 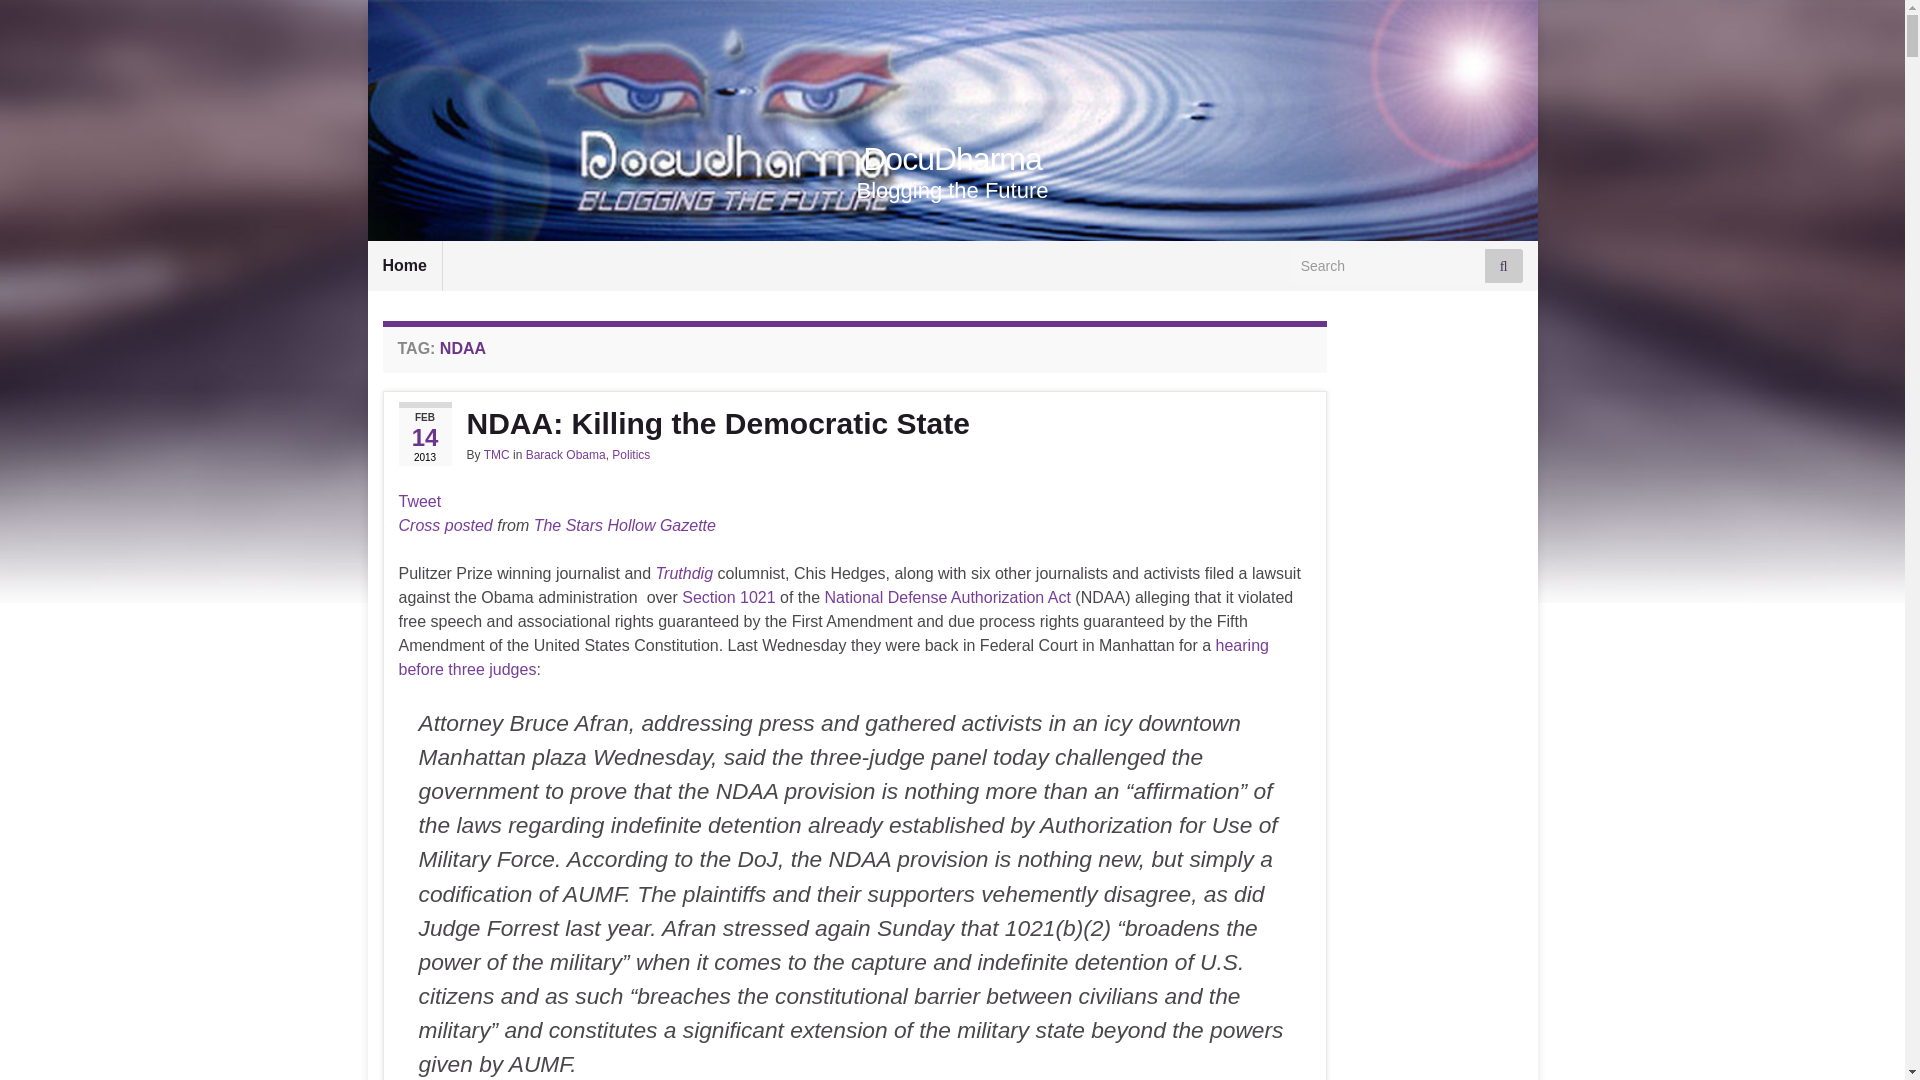 I want to click on Politics, so click(x=631, y=455).